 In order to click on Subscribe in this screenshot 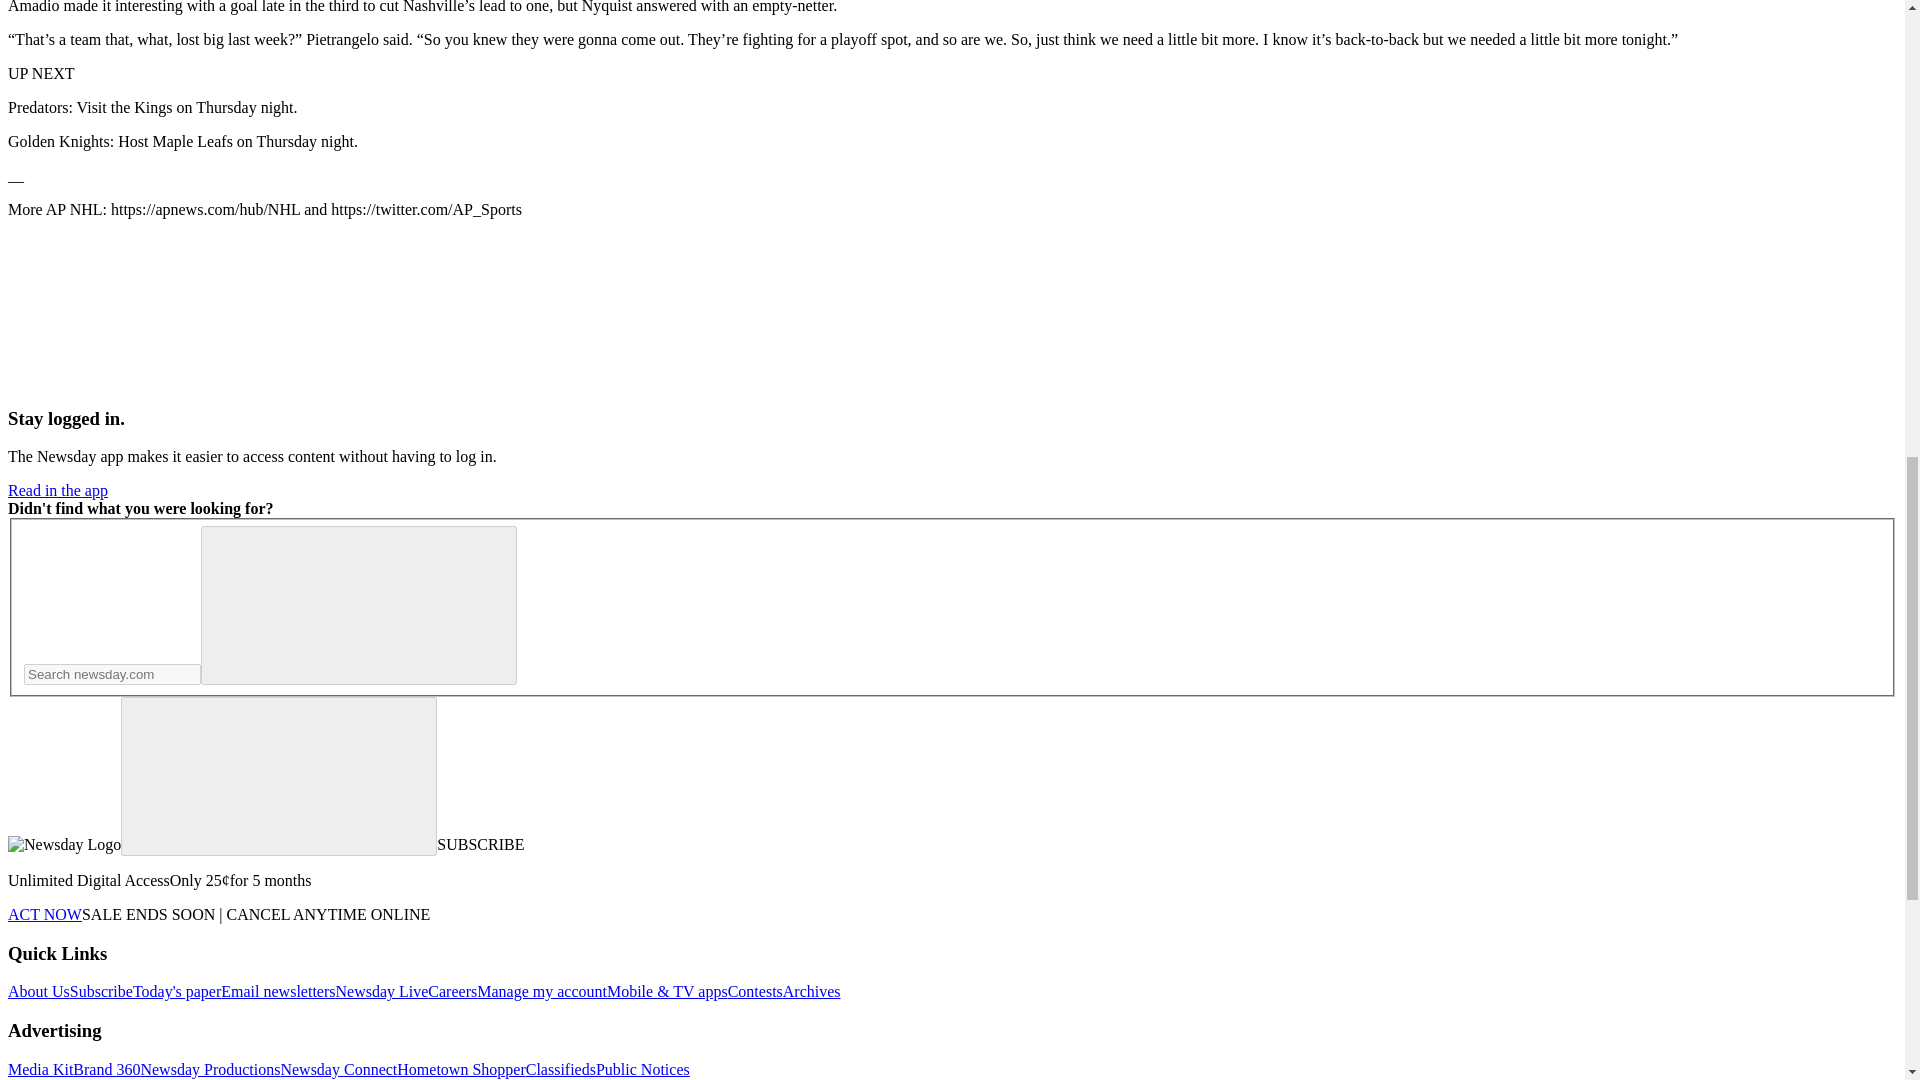, I will do `click(100, 991)`.